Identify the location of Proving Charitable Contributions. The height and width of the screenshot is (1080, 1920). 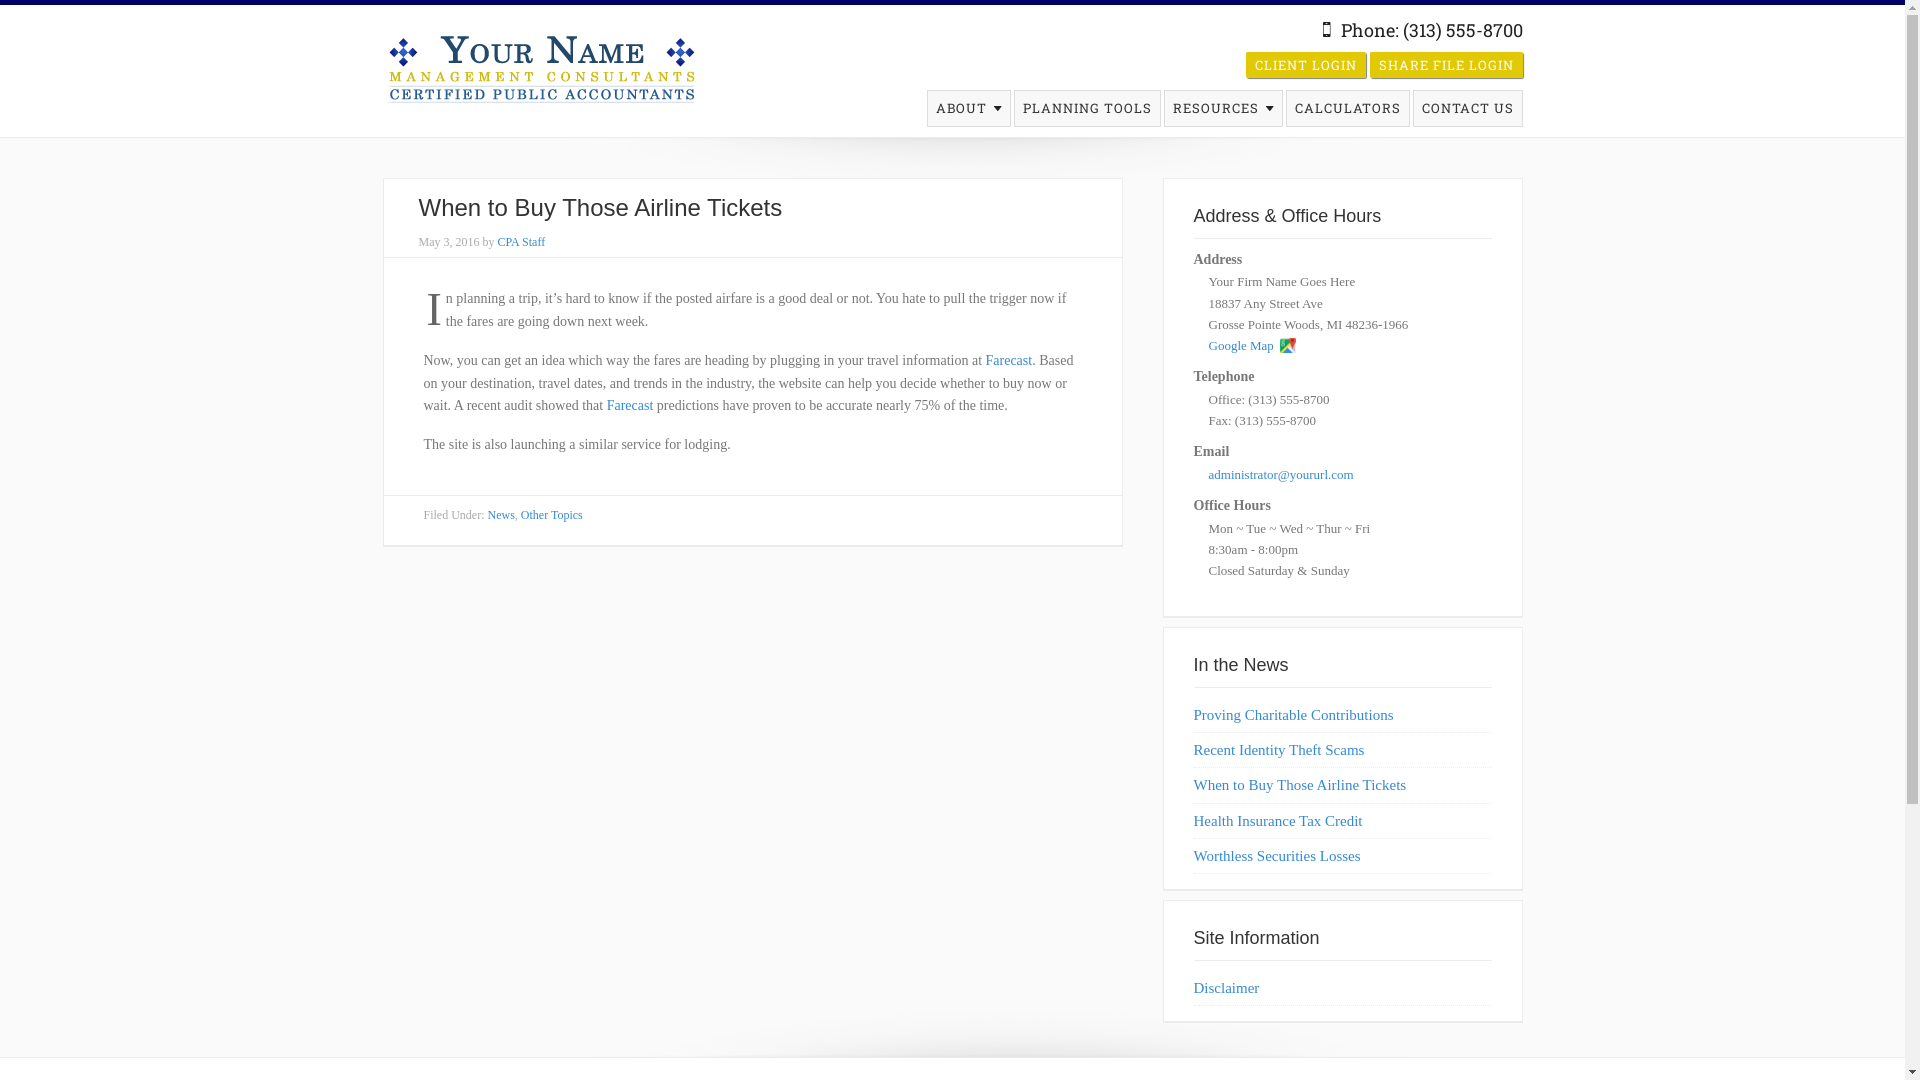
(1294, 715).